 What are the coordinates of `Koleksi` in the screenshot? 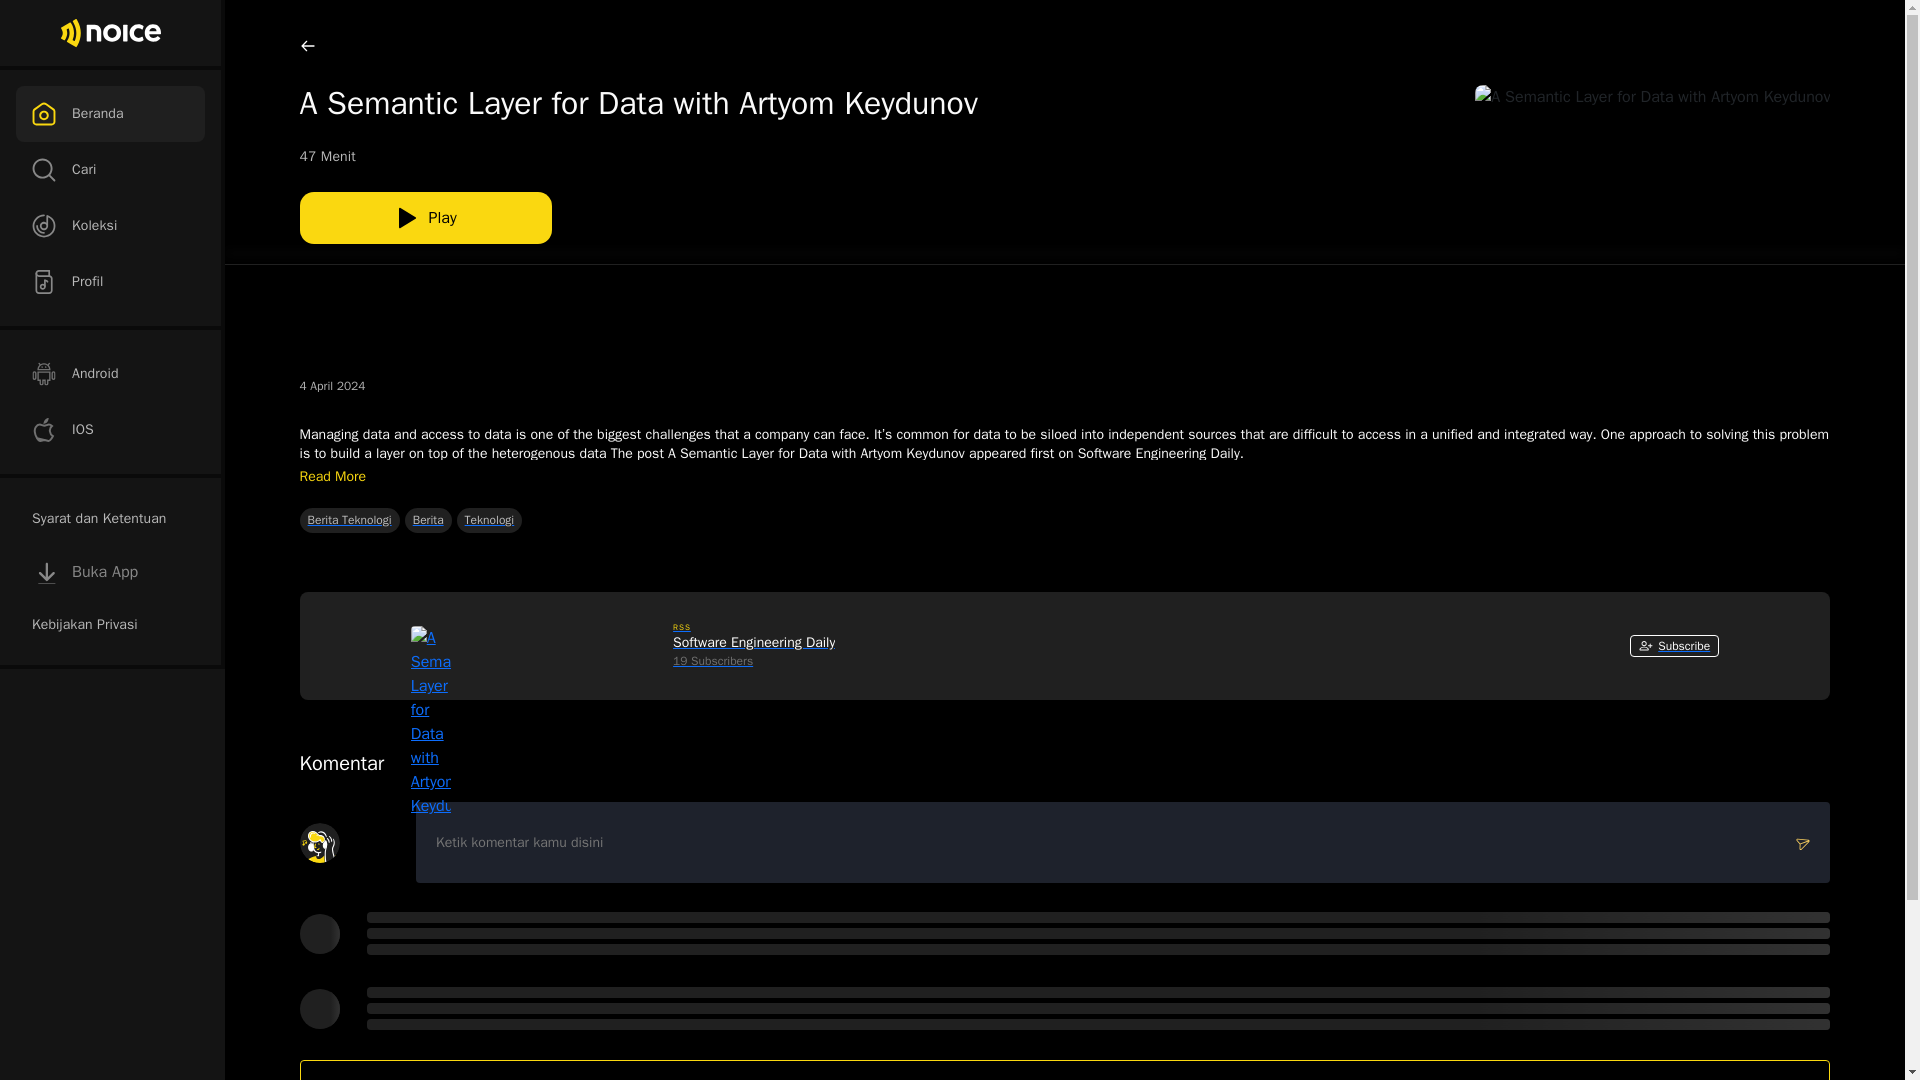 It's located at (110, 225).